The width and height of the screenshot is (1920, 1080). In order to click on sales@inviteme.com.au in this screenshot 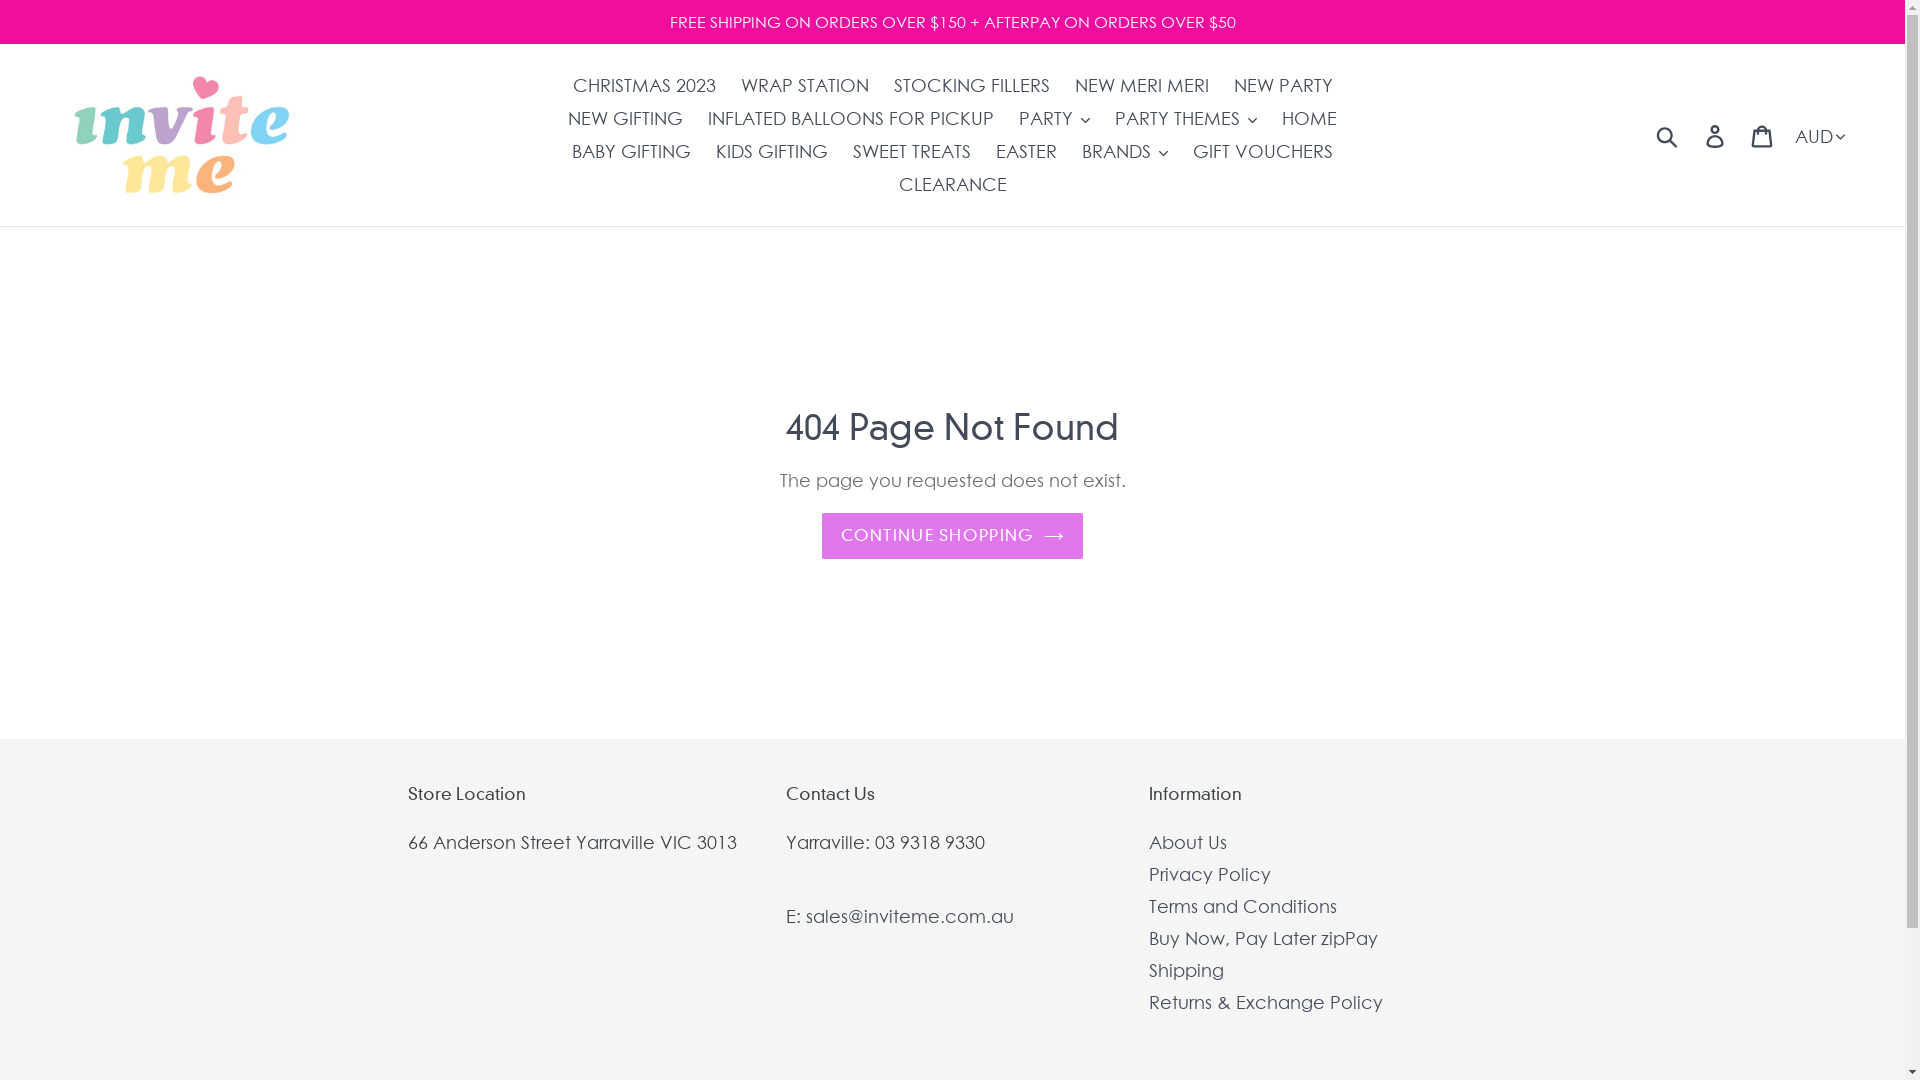, I will do `click(910, 916)`.